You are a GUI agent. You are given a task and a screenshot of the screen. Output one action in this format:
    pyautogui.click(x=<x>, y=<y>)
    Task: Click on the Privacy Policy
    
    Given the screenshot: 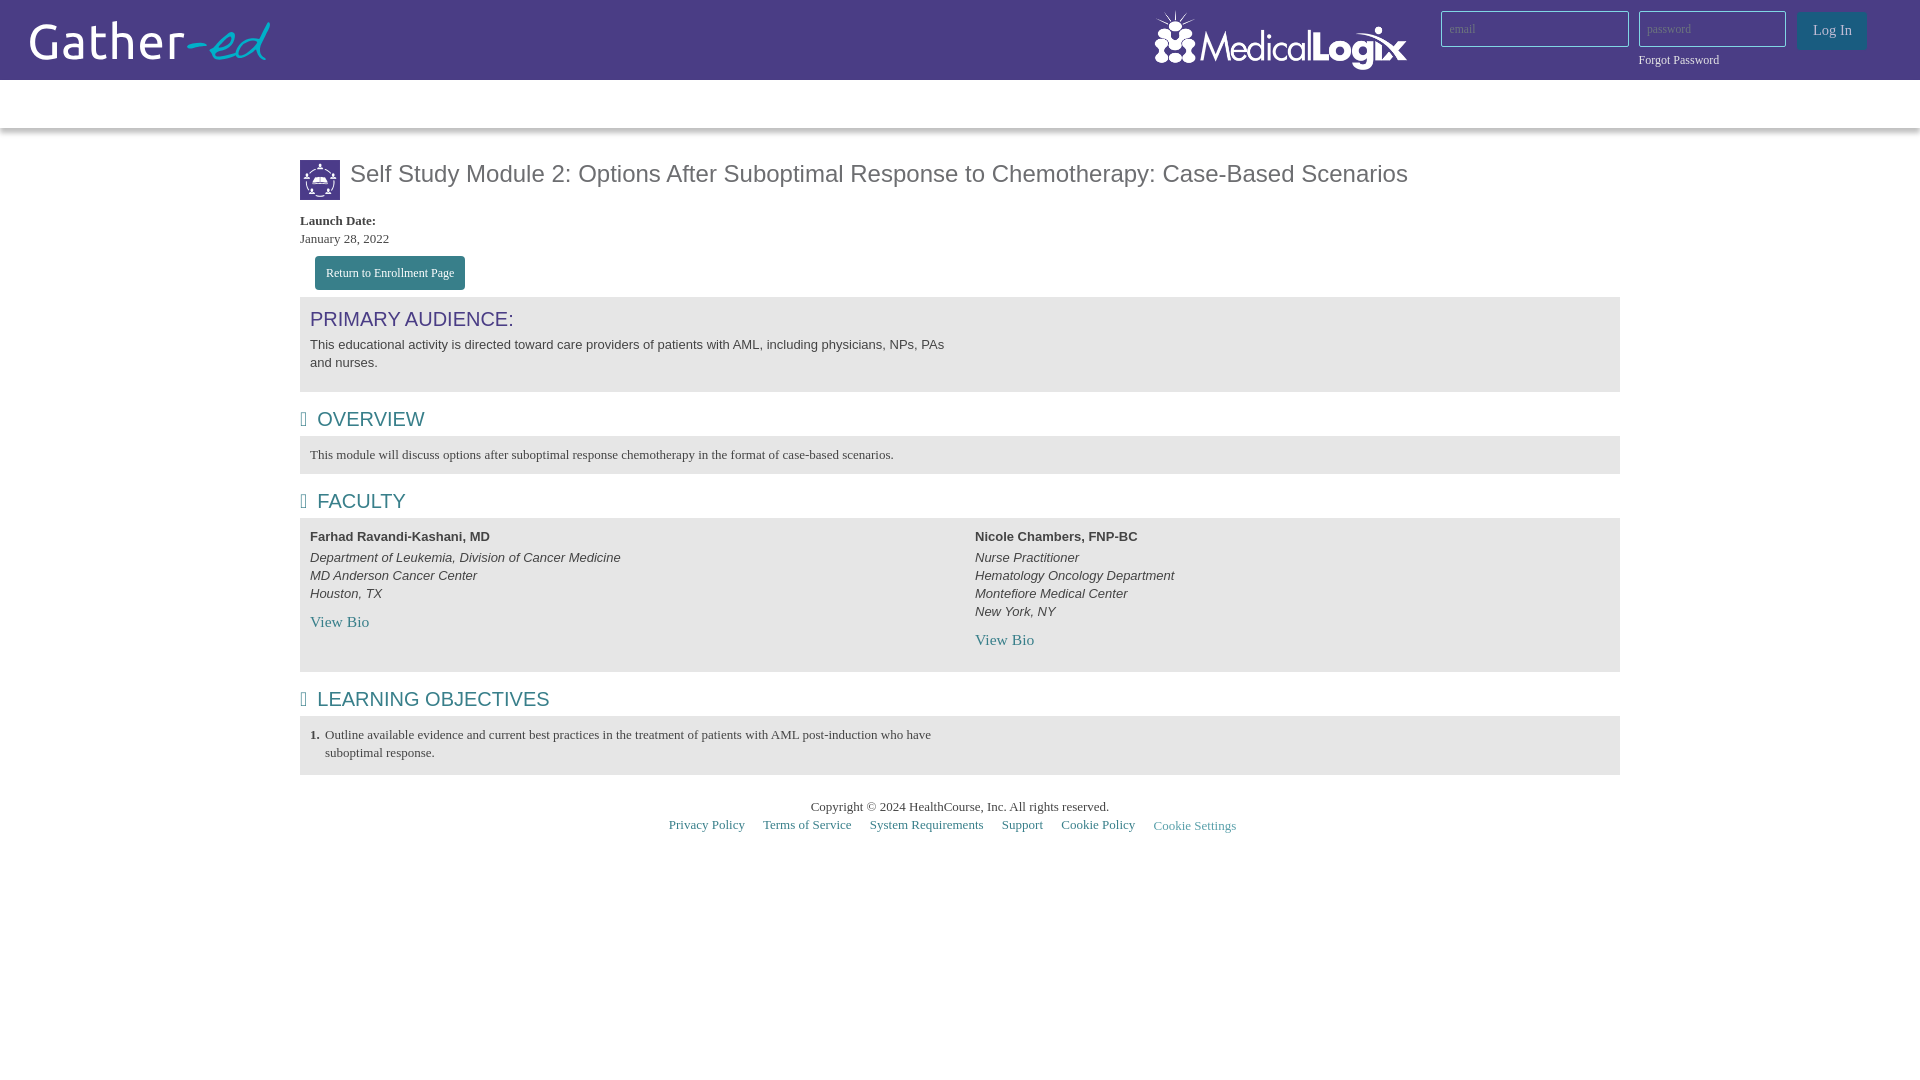 What is the action you would take?
    pyautogui.click(x=714, y=824)
    